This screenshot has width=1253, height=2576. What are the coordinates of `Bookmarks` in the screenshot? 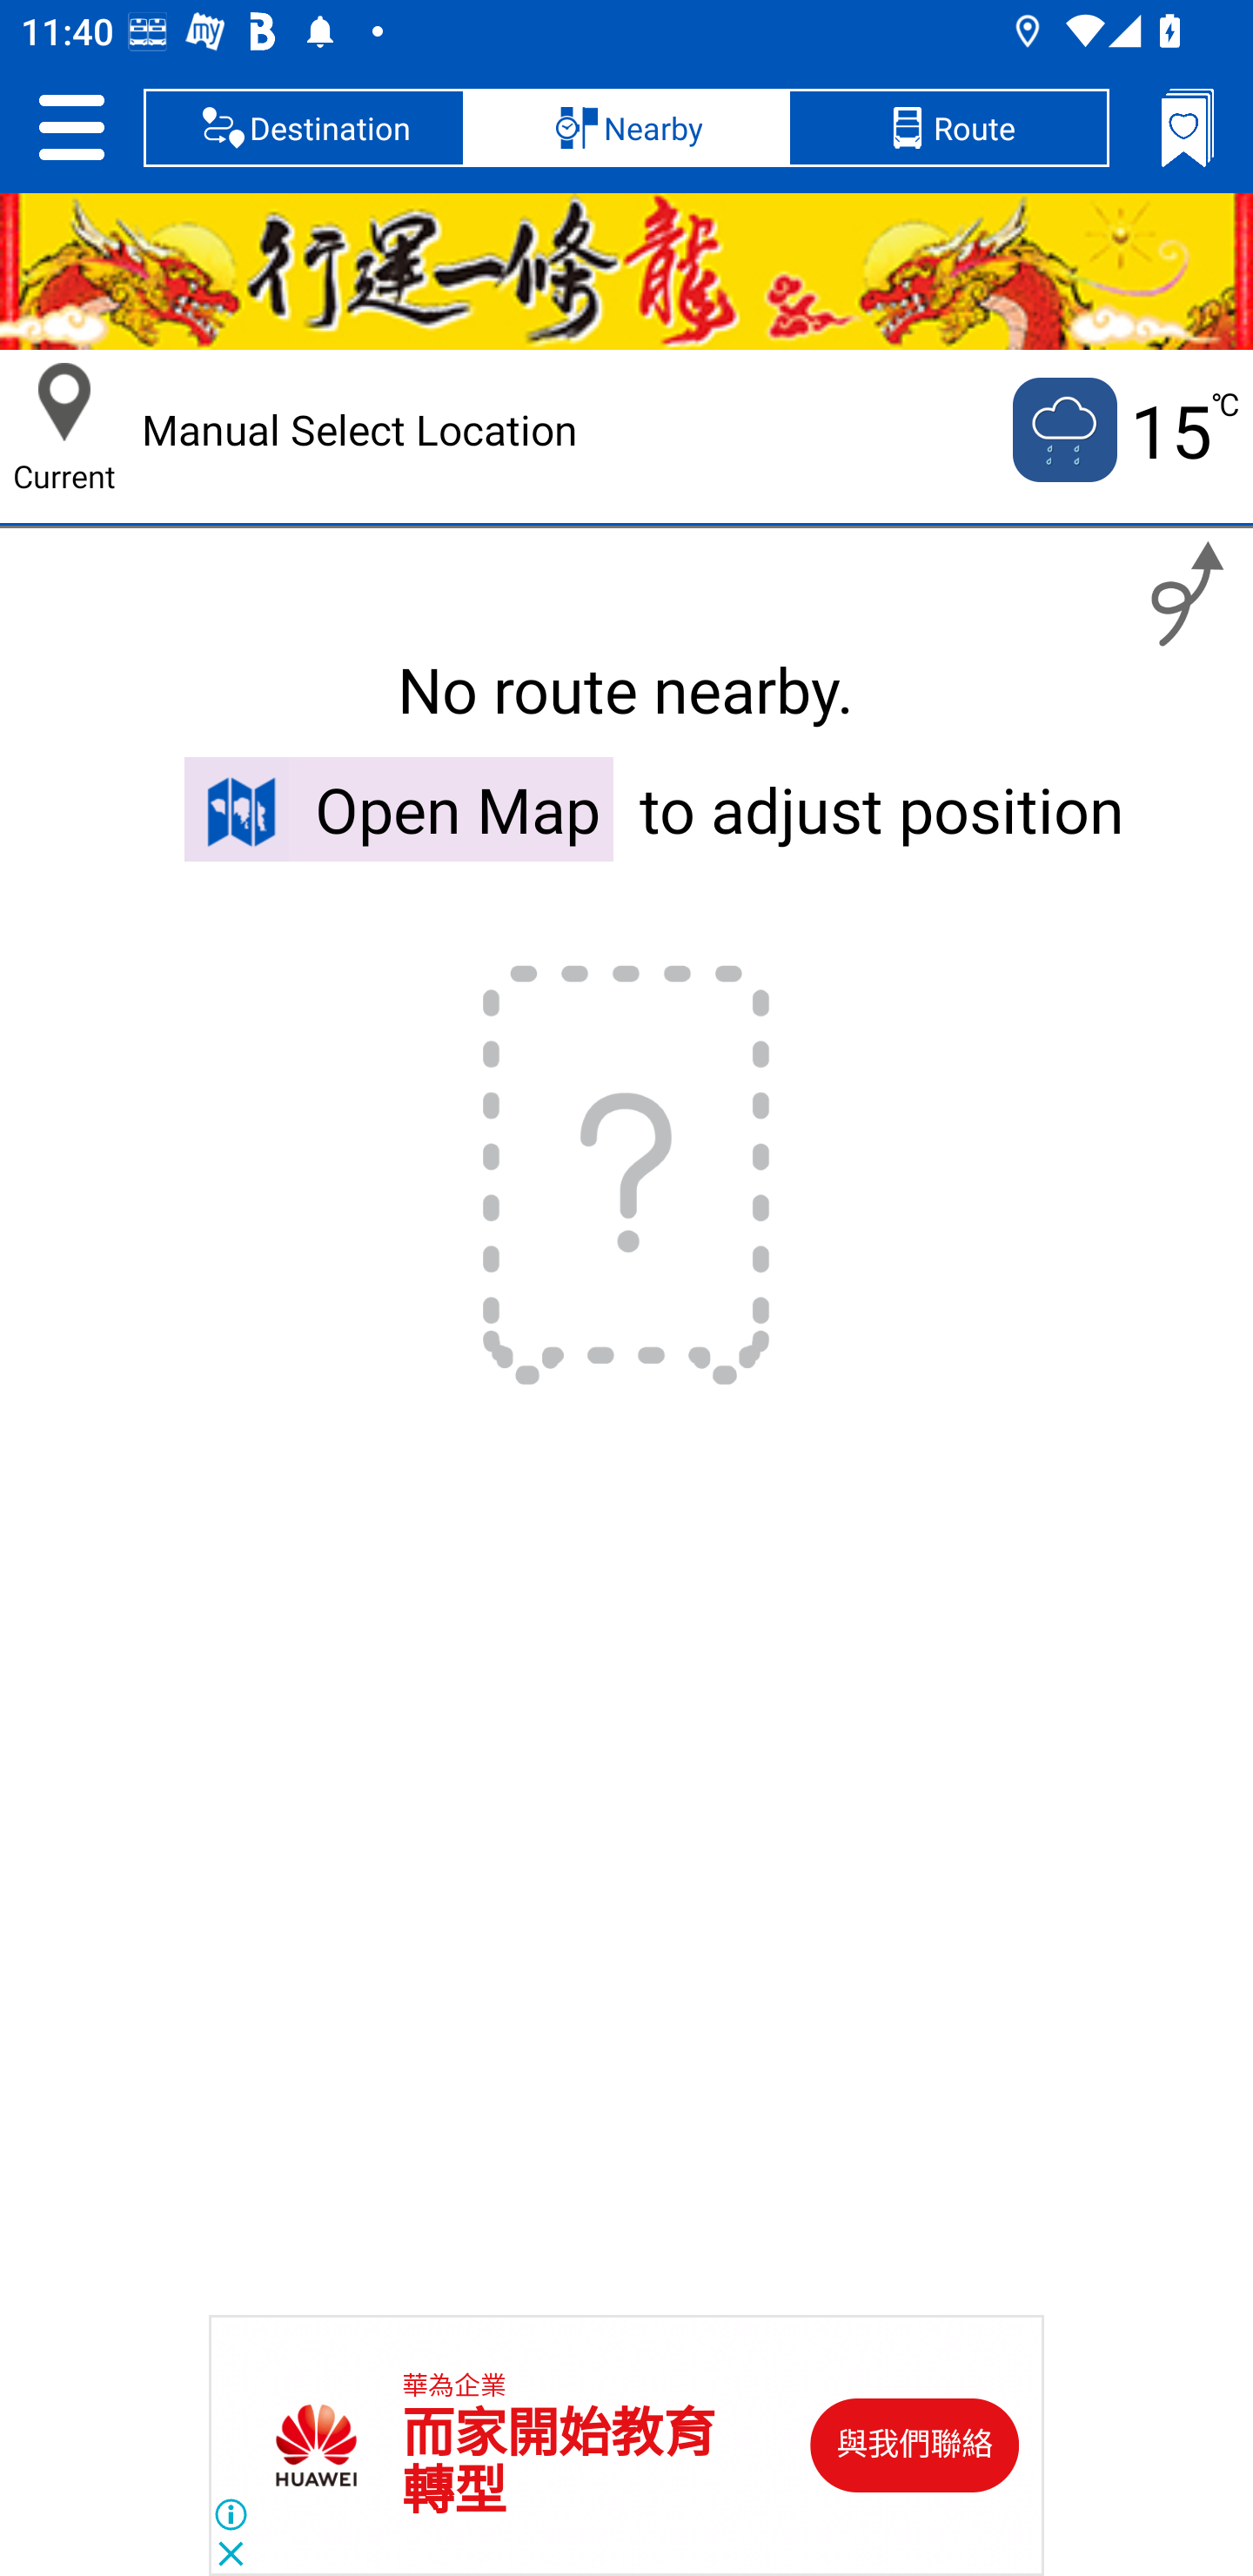 It's located at (1187, 127).